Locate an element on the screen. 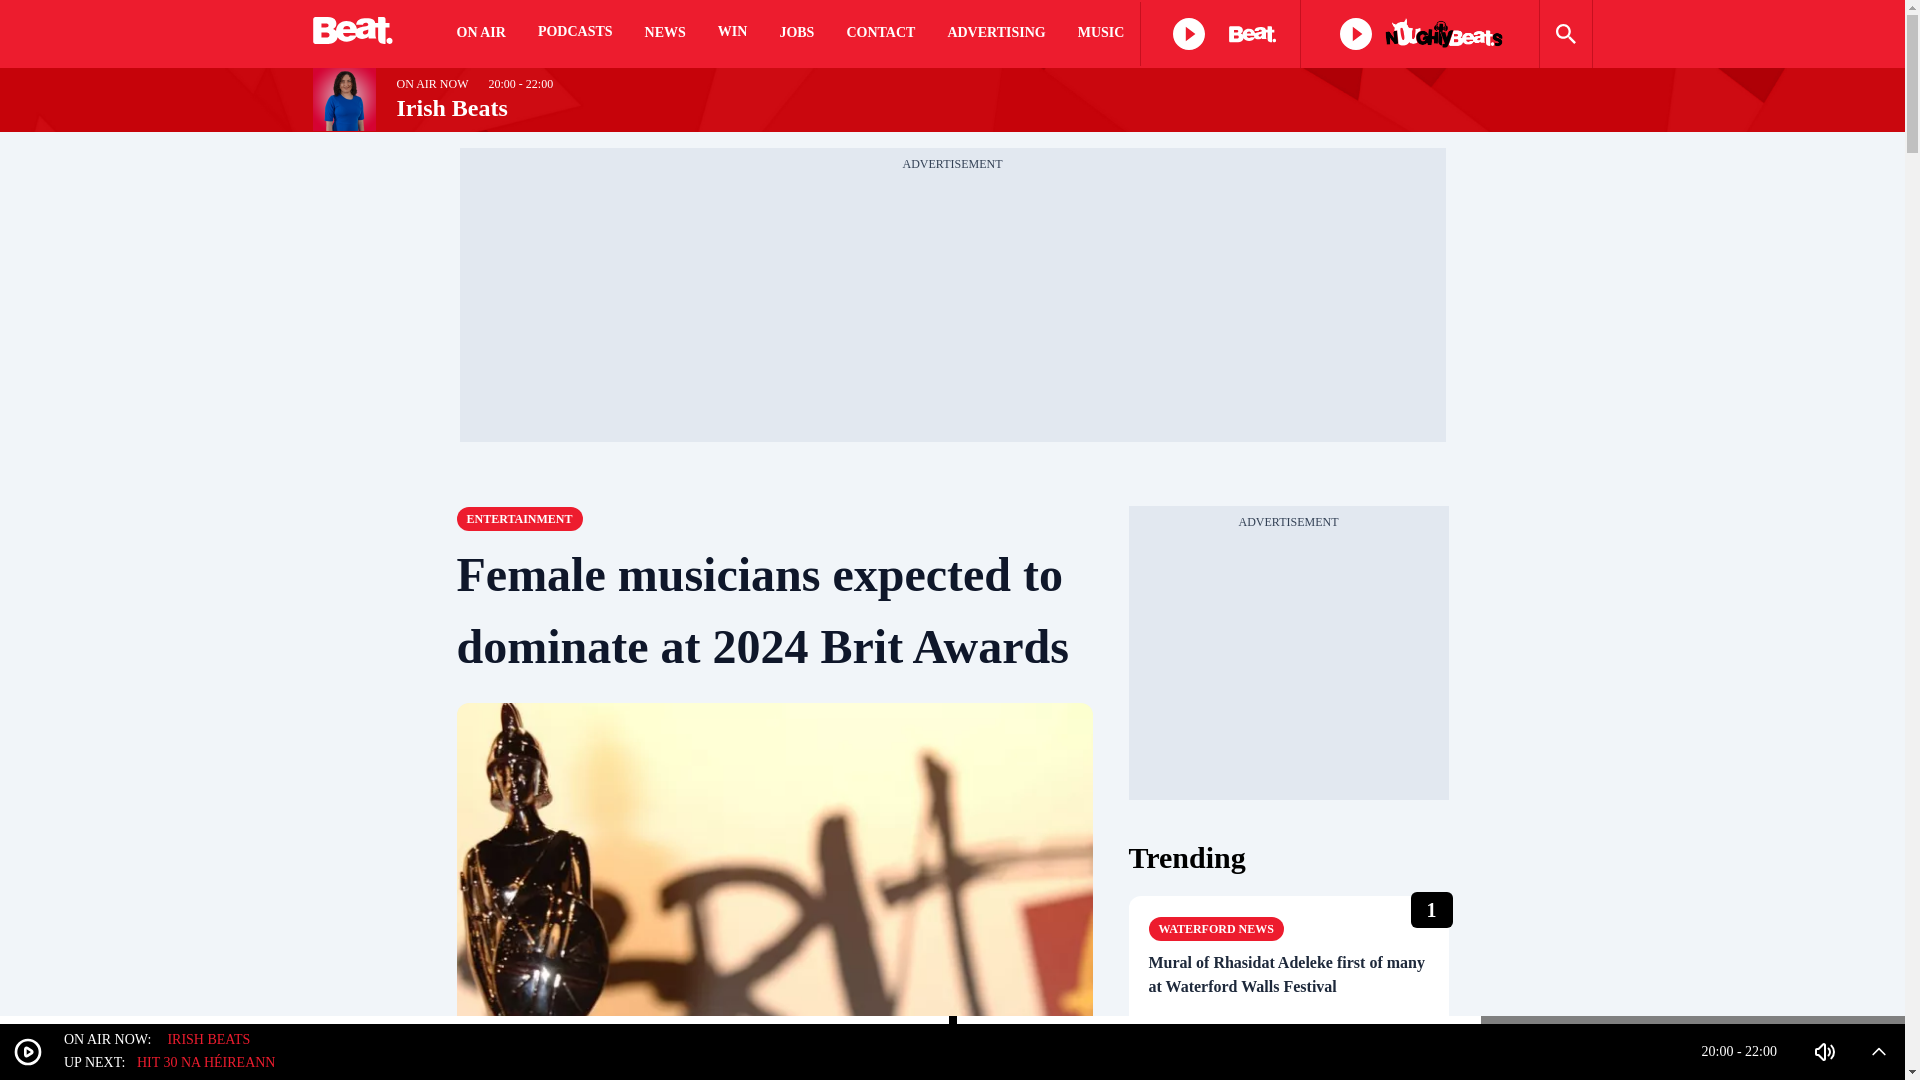  PODCASTS is located at coordinates (574, 34).